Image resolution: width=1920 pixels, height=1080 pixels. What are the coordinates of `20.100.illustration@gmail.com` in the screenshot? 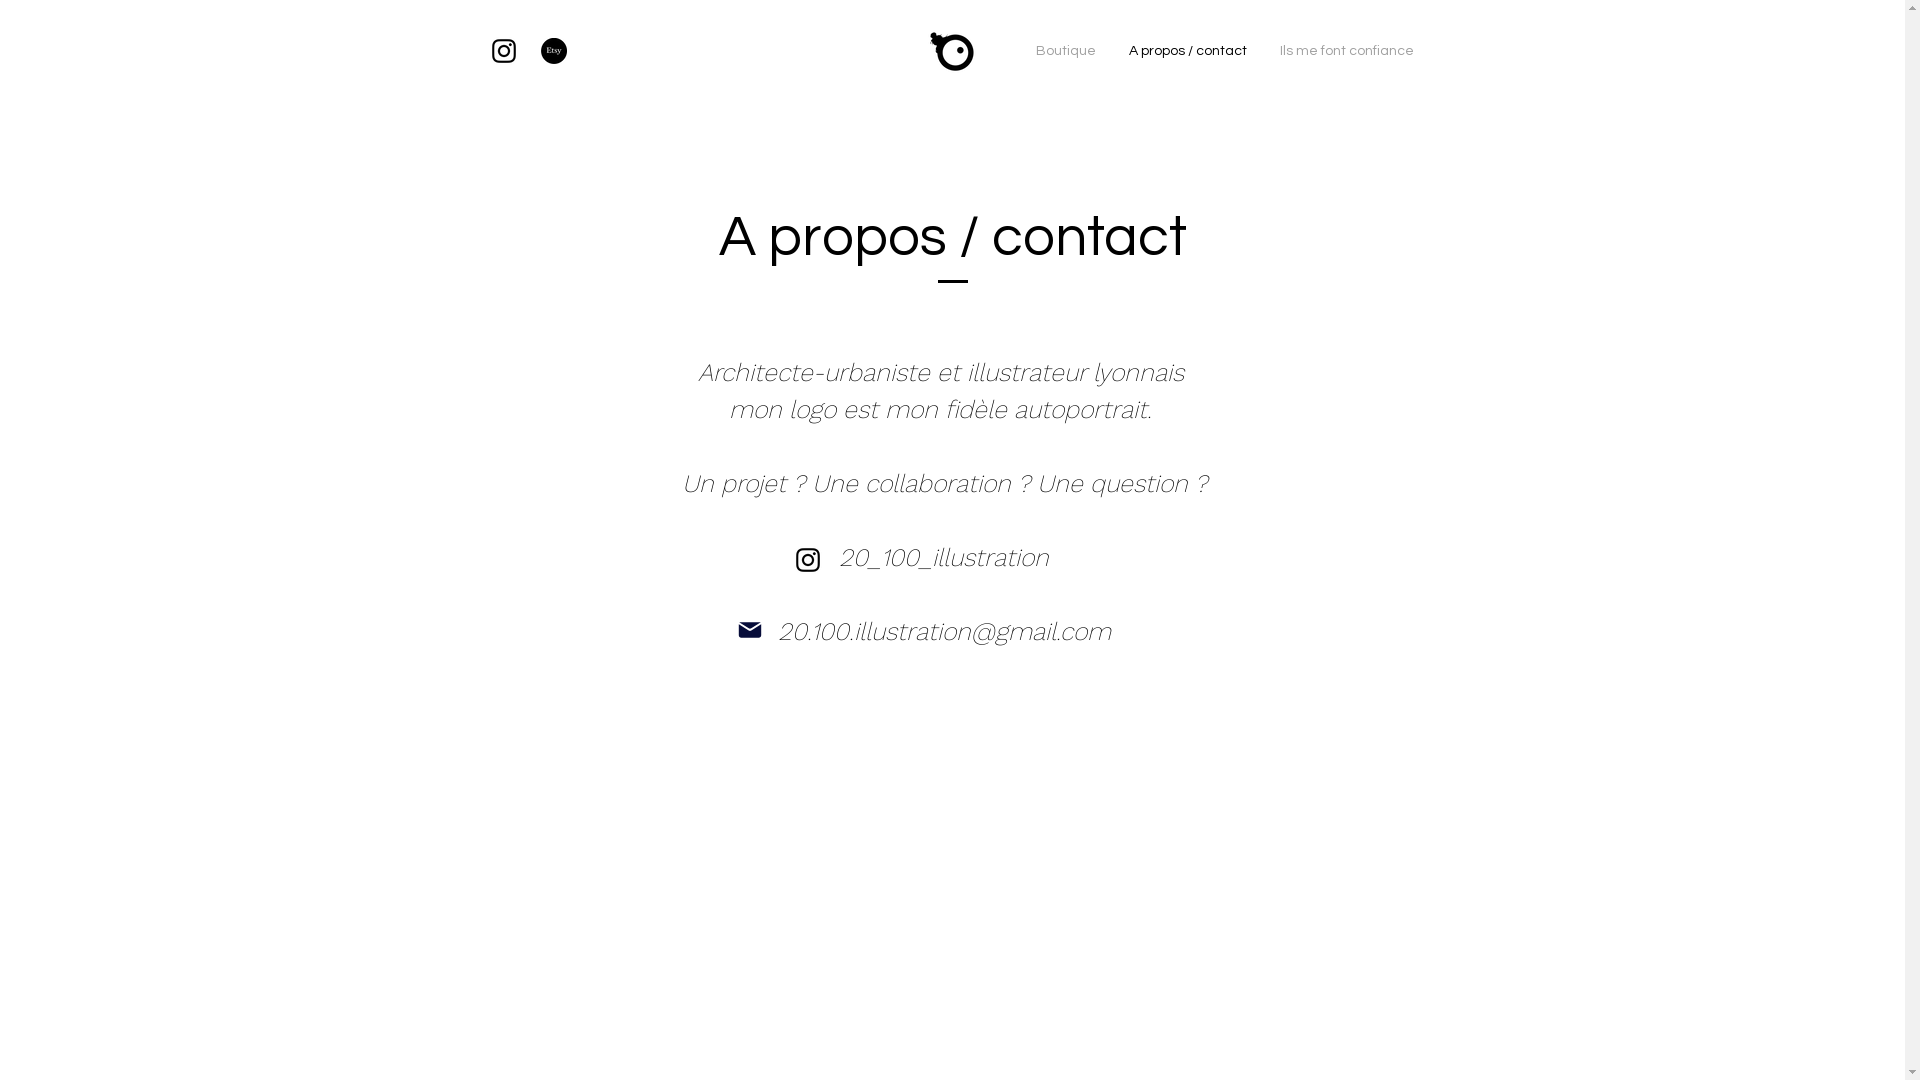 It's located at (944, 632).